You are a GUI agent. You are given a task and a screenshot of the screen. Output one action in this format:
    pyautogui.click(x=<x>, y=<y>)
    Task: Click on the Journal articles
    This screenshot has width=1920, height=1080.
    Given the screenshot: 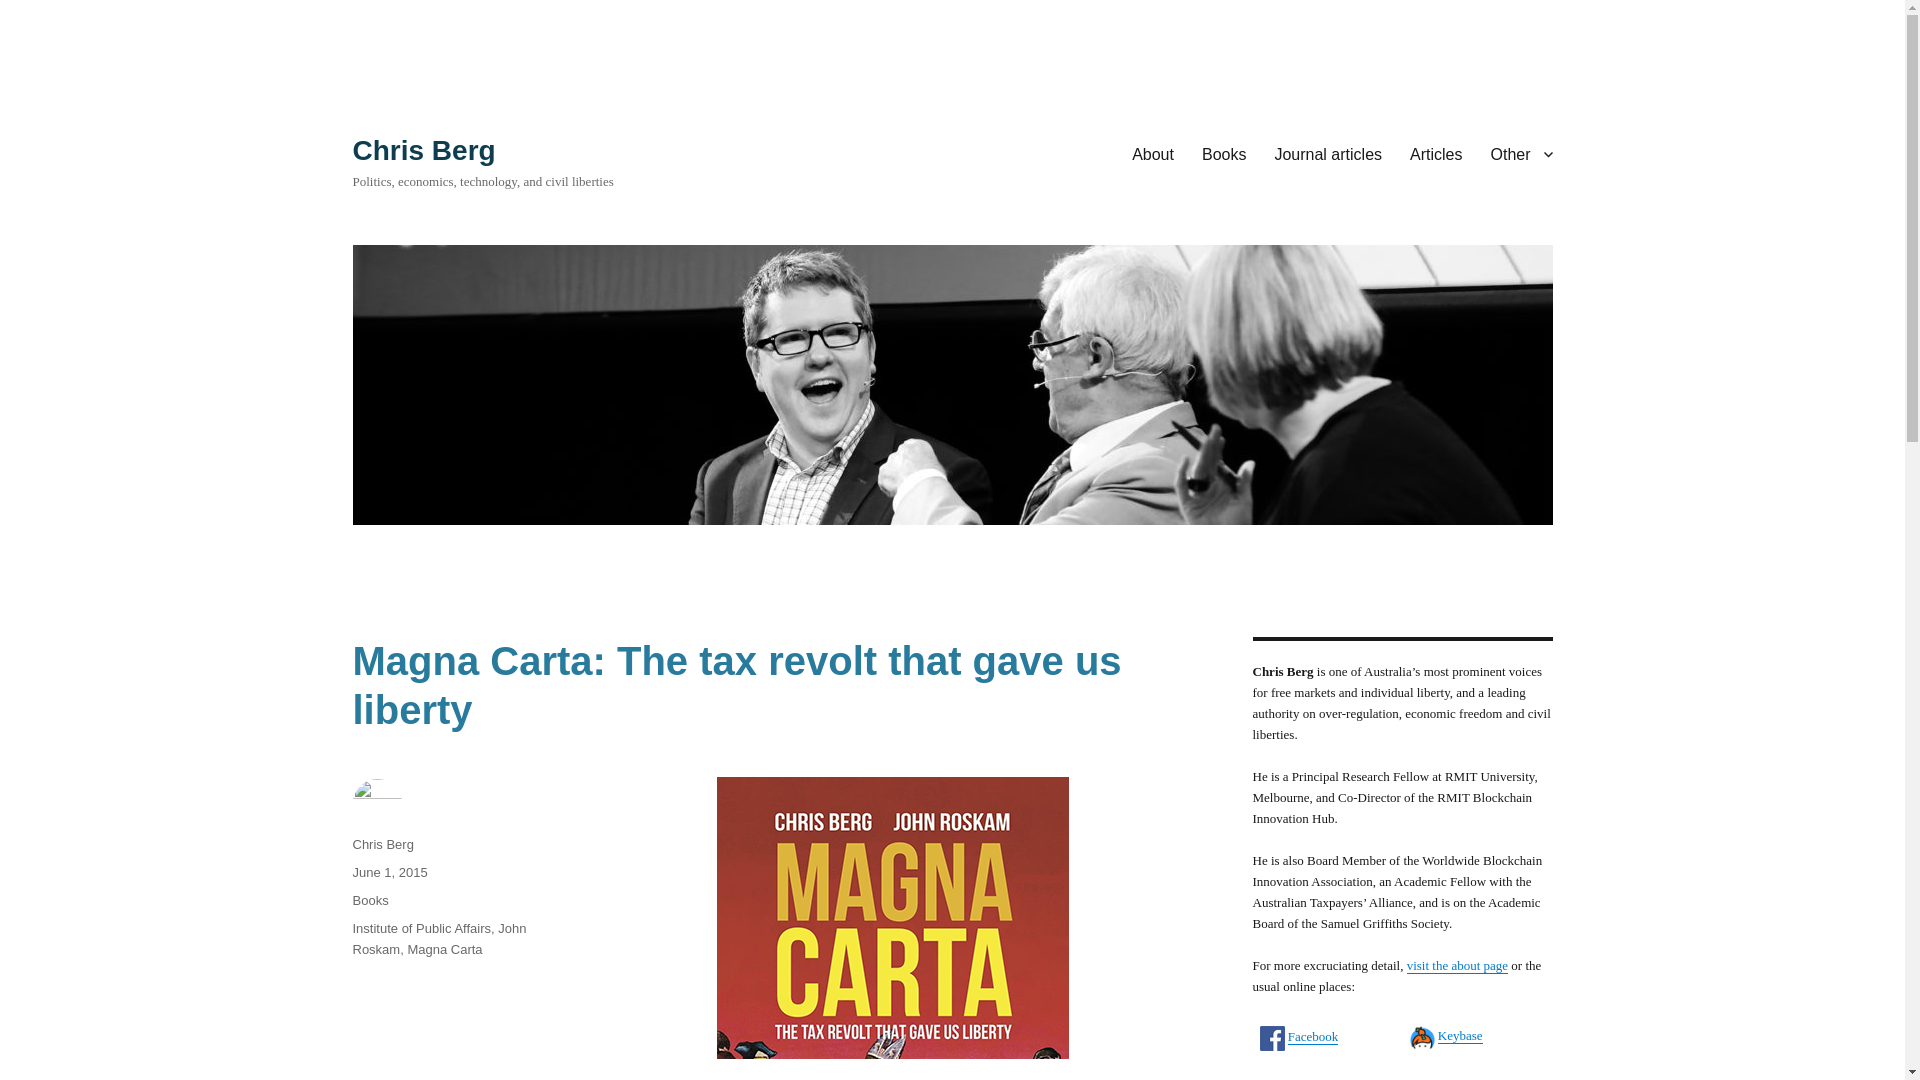 What is the action you would take?
    pyautogui.click(x=1327, y=153)
    